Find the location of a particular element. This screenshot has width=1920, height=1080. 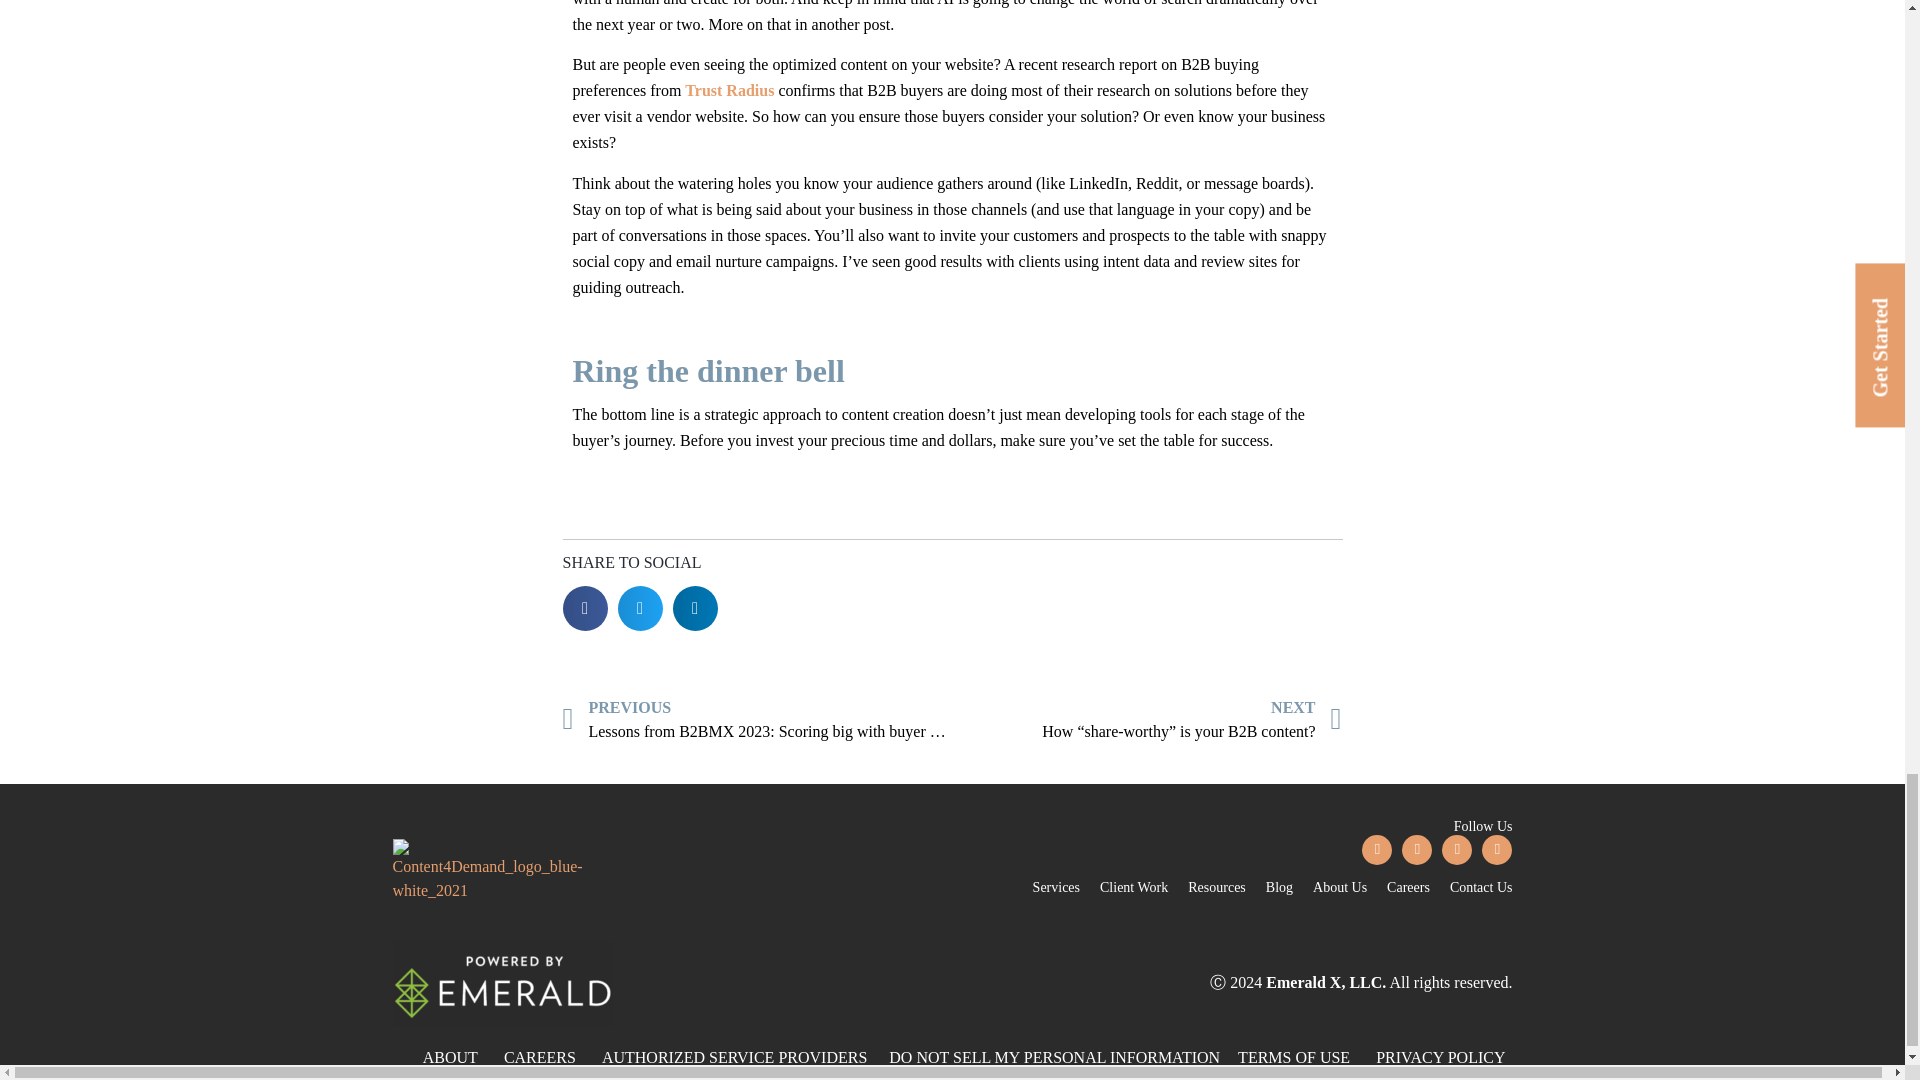

Trust Radius is located at coordinates (729, 90).